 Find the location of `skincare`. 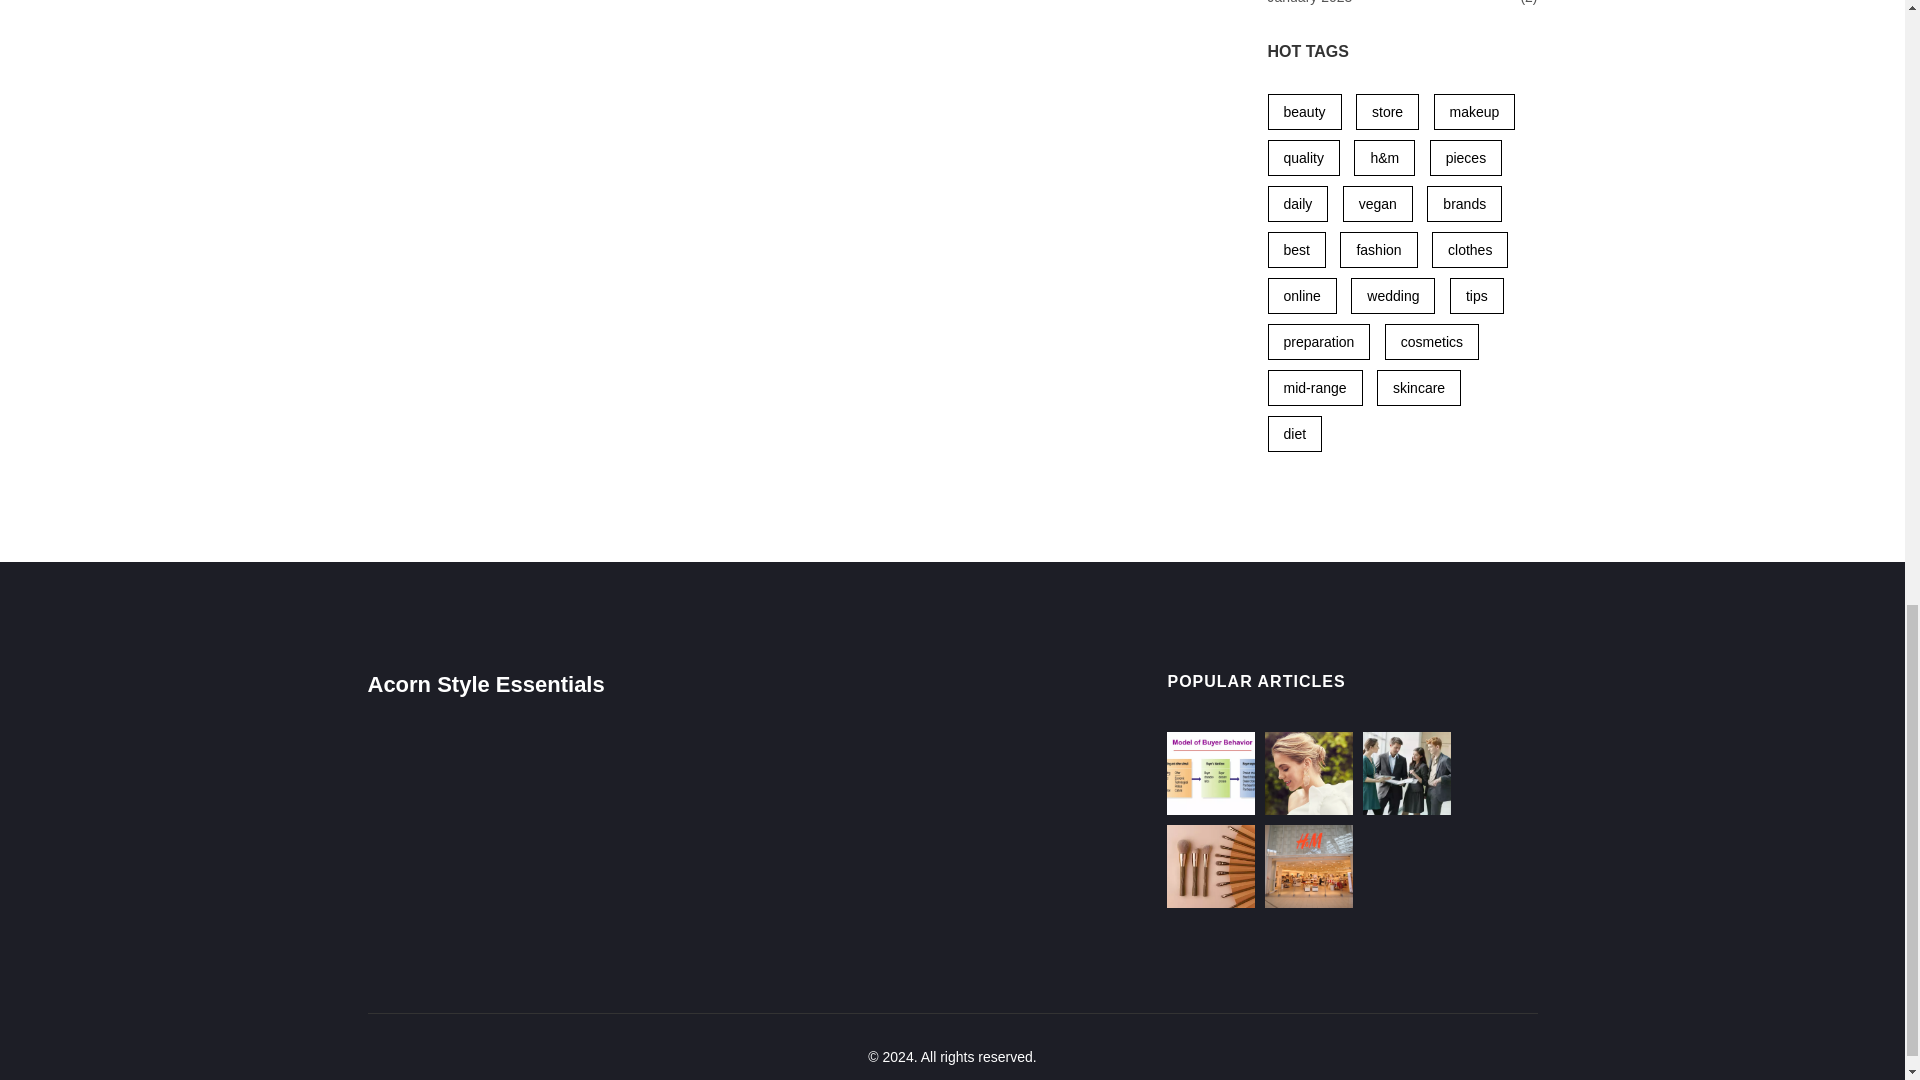

skincare is located at coordinates (1418, 388).